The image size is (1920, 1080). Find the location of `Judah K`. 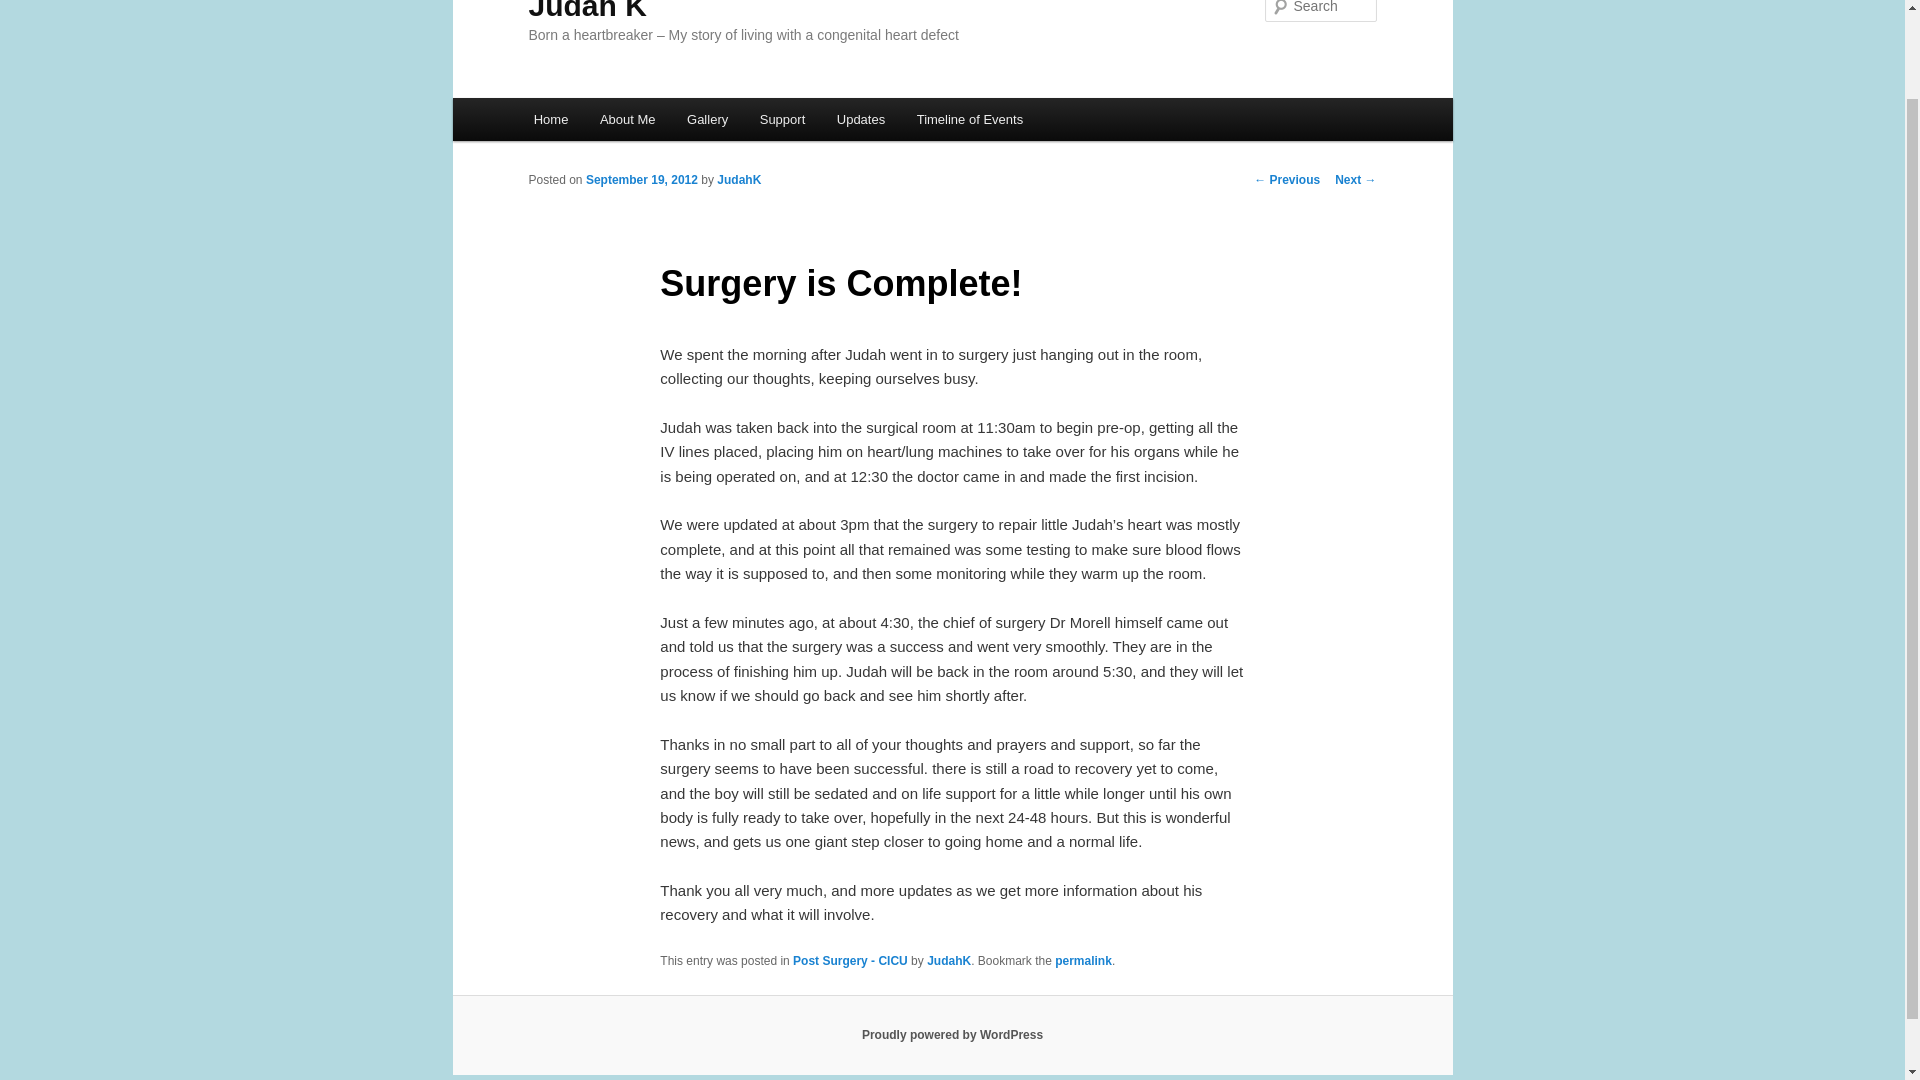

Judah K is located at coordinates (586, 10).